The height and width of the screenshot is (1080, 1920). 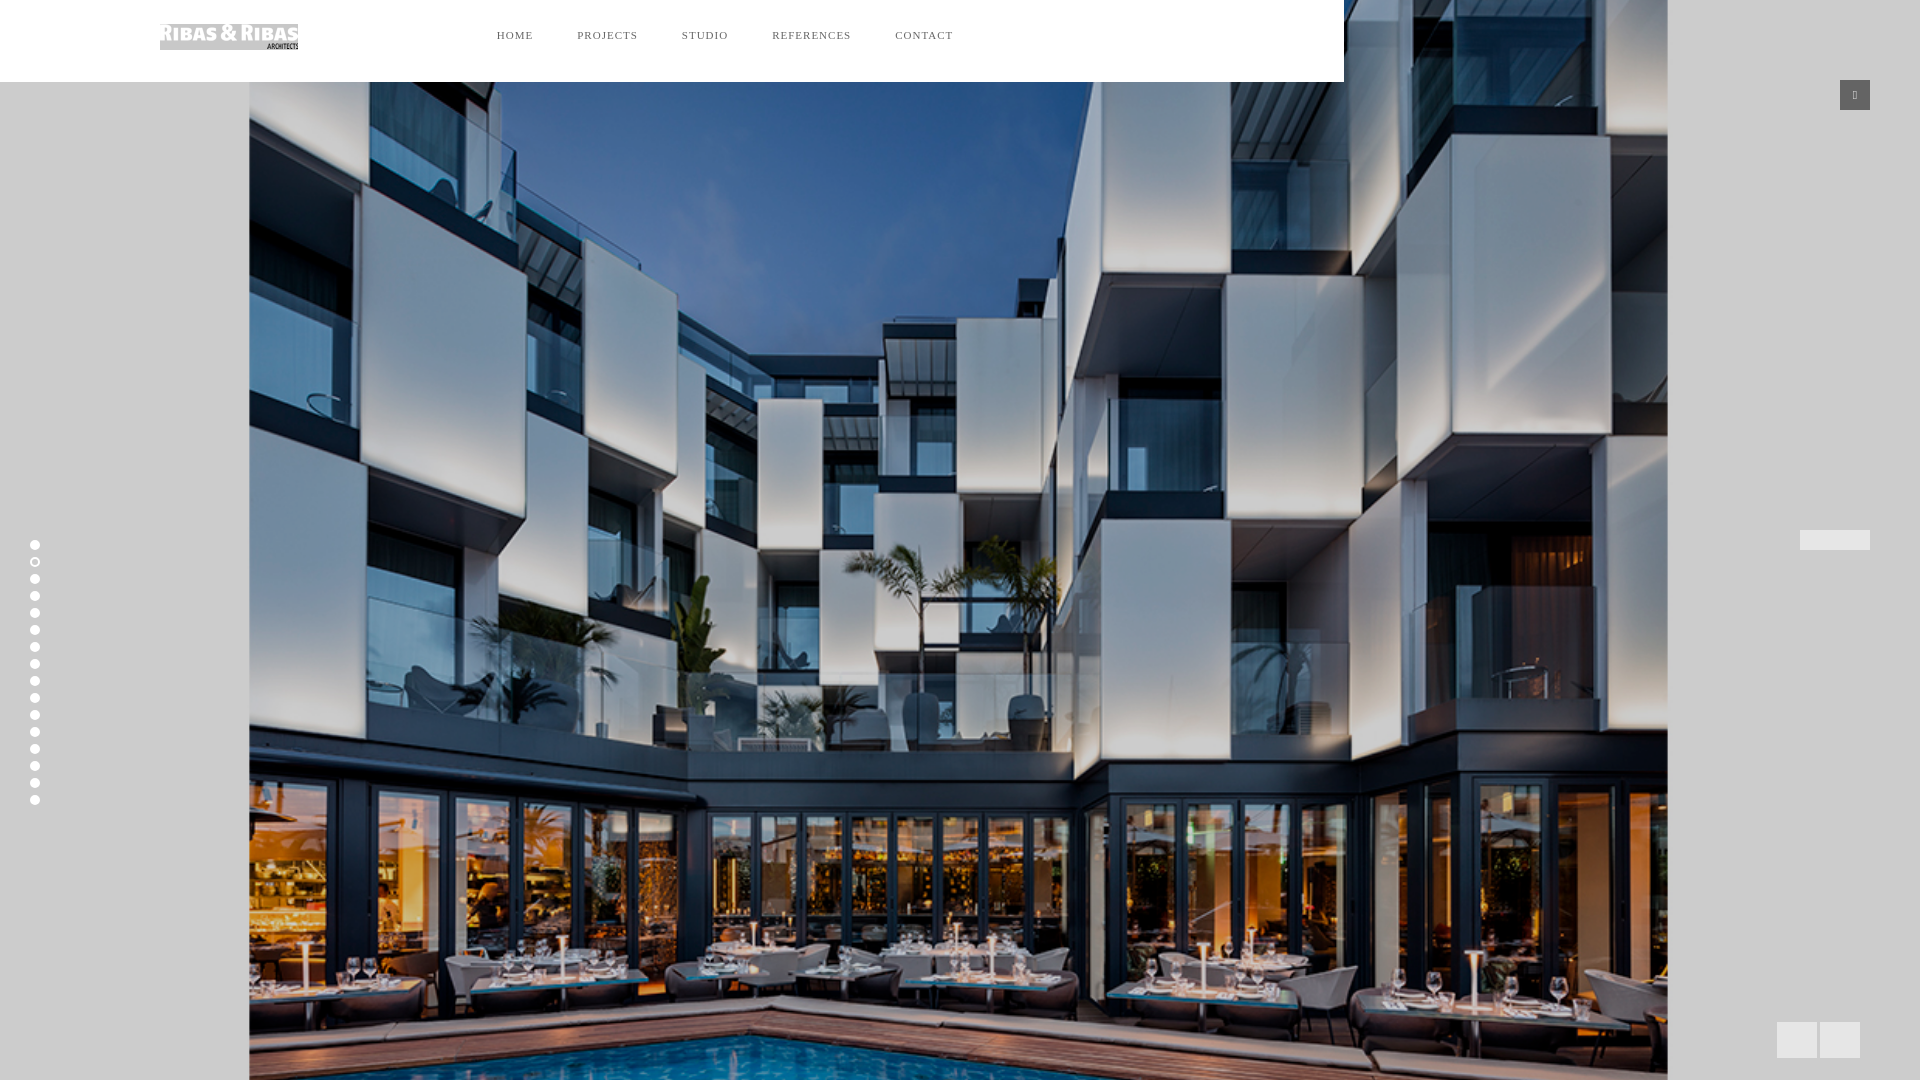 What do you see at coordinates (1010, 36) in the screenshot?
I see `Instagram Ribas` at bounding box center [1010, 36].